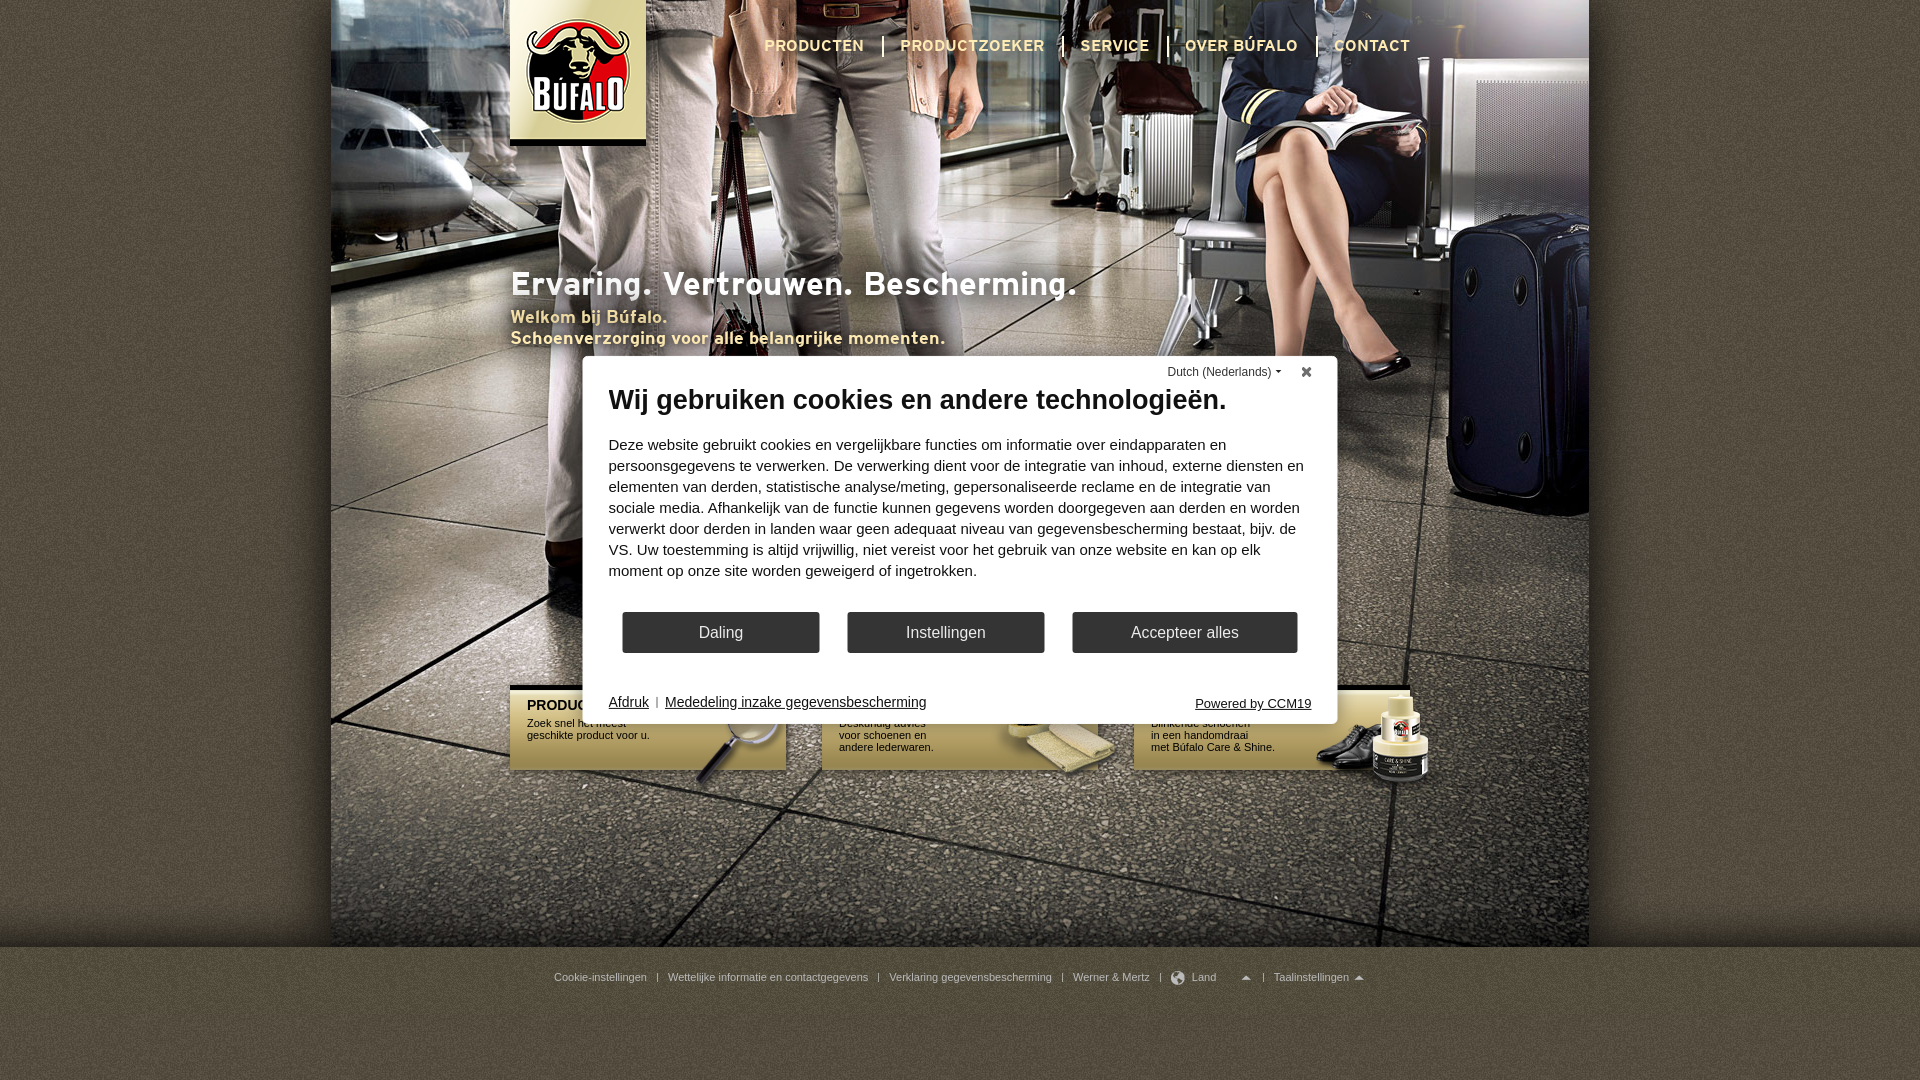  Describe the element at coordinates (1197, 978) in the screenshot. I see `Land` at that location.